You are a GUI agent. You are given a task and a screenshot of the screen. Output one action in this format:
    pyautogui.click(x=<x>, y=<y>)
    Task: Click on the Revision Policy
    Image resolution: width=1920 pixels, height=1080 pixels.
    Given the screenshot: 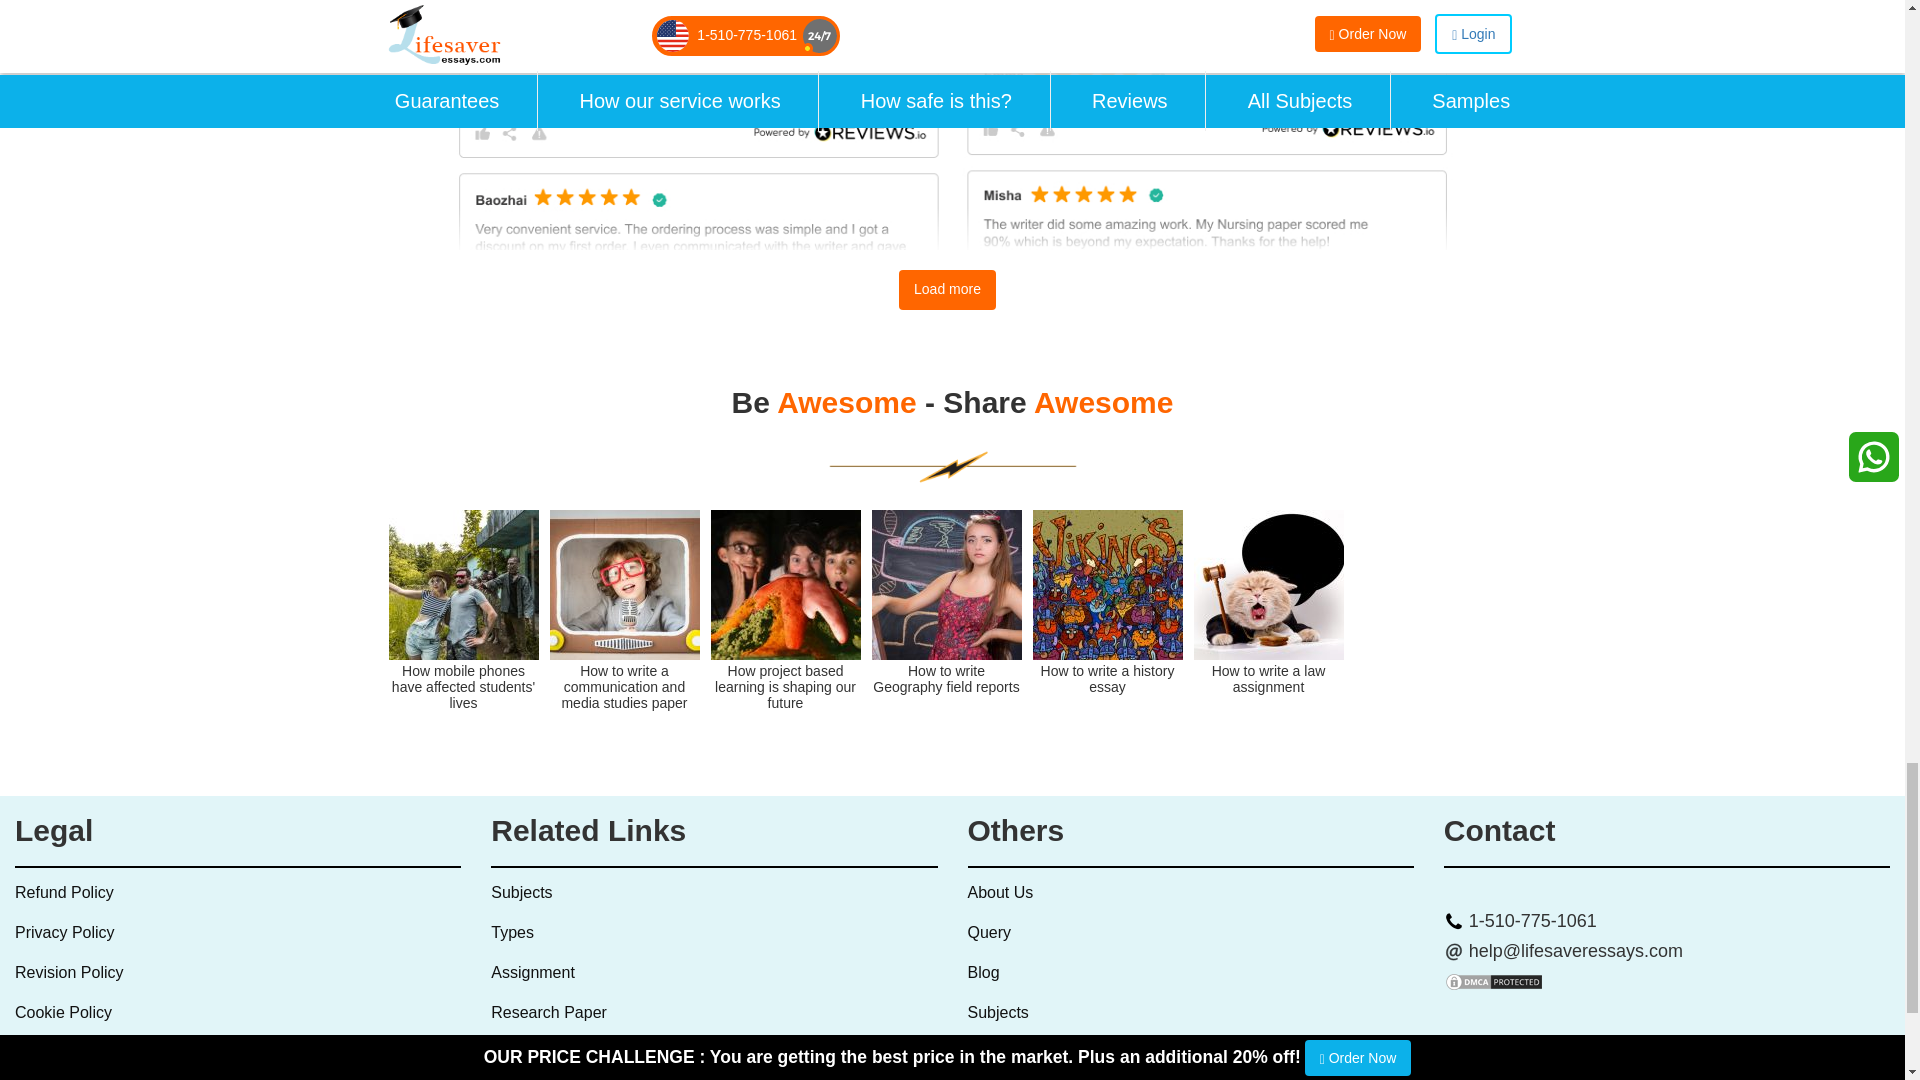 What is the action you would take?
    pyautogui.click(x=68, y=972)
    